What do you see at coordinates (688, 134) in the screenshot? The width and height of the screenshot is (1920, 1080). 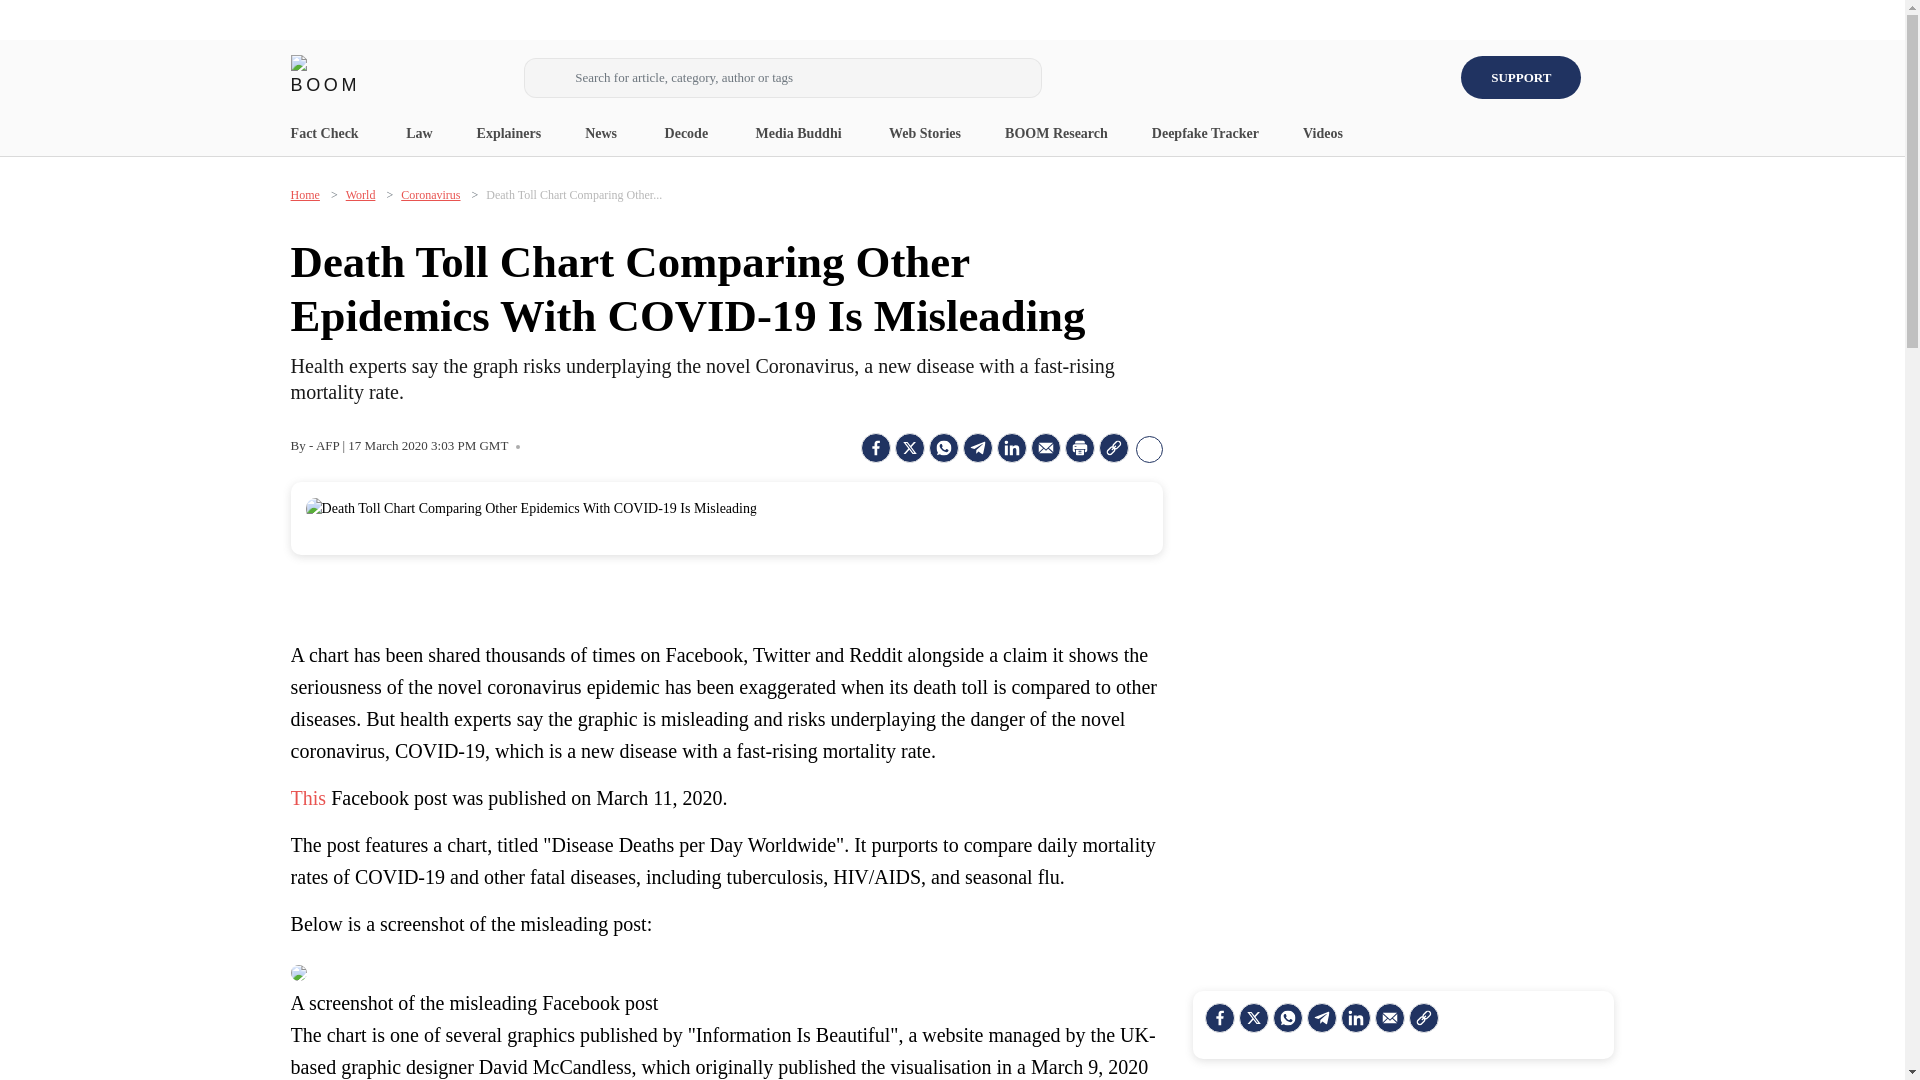 I see `Decode ` at bounding box center [688, 134].